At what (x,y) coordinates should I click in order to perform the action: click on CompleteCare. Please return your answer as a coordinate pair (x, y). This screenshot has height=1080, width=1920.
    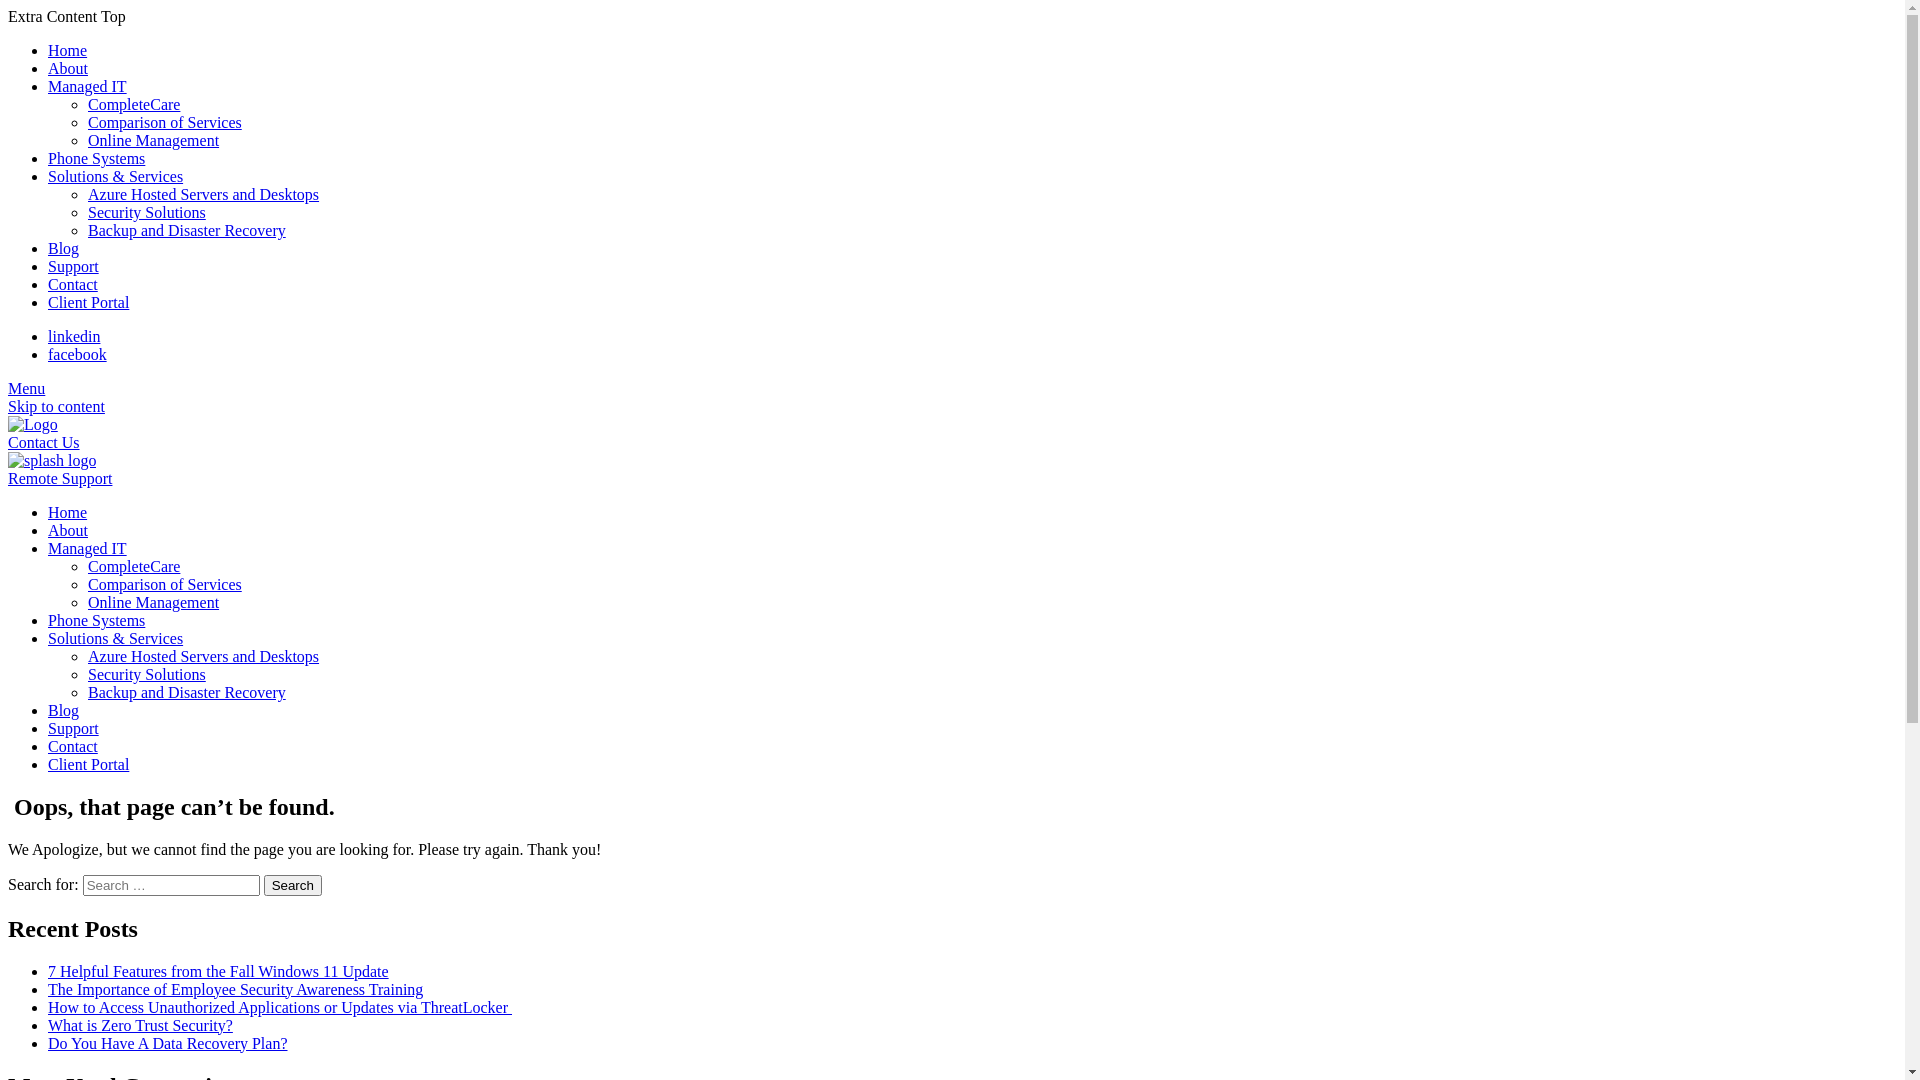
    Looking at the image, I should click on (134, 566).